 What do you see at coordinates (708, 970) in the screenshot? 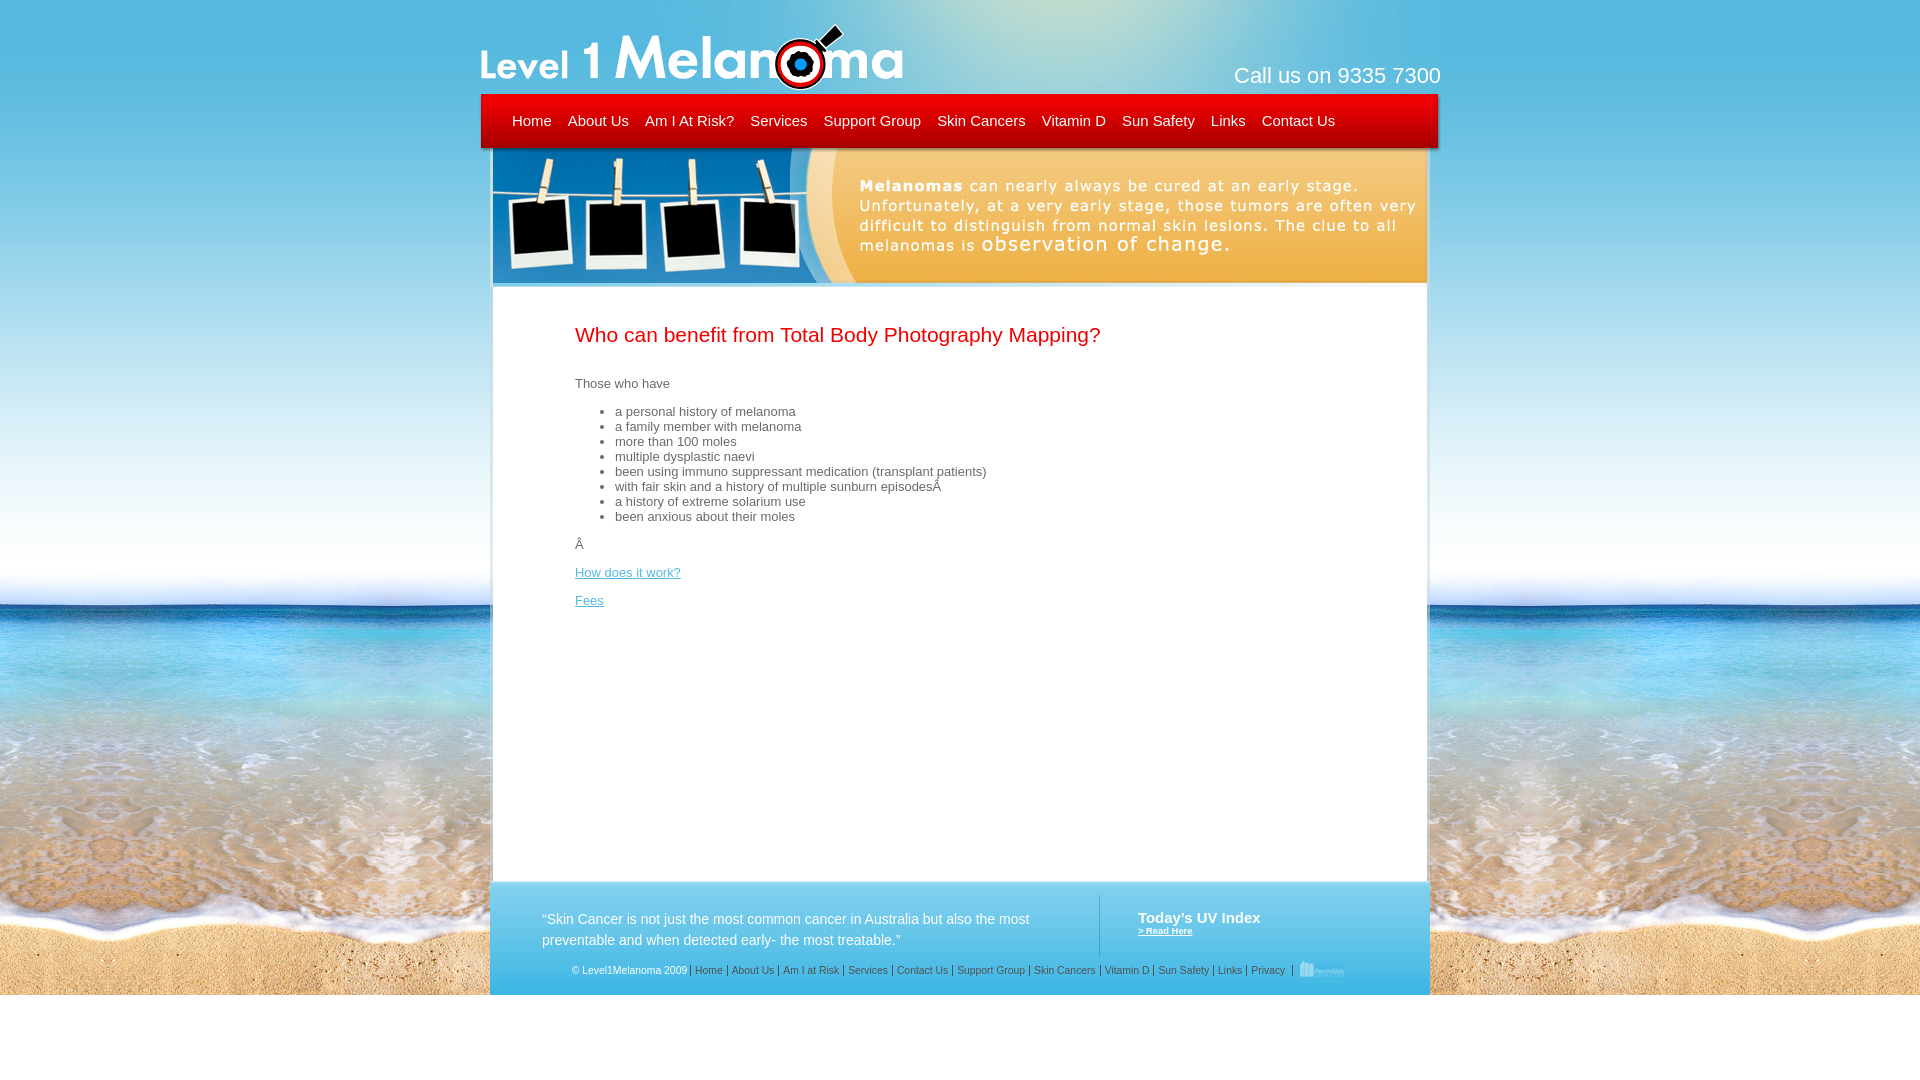
I see `Home` at bounding box center [708, 970].